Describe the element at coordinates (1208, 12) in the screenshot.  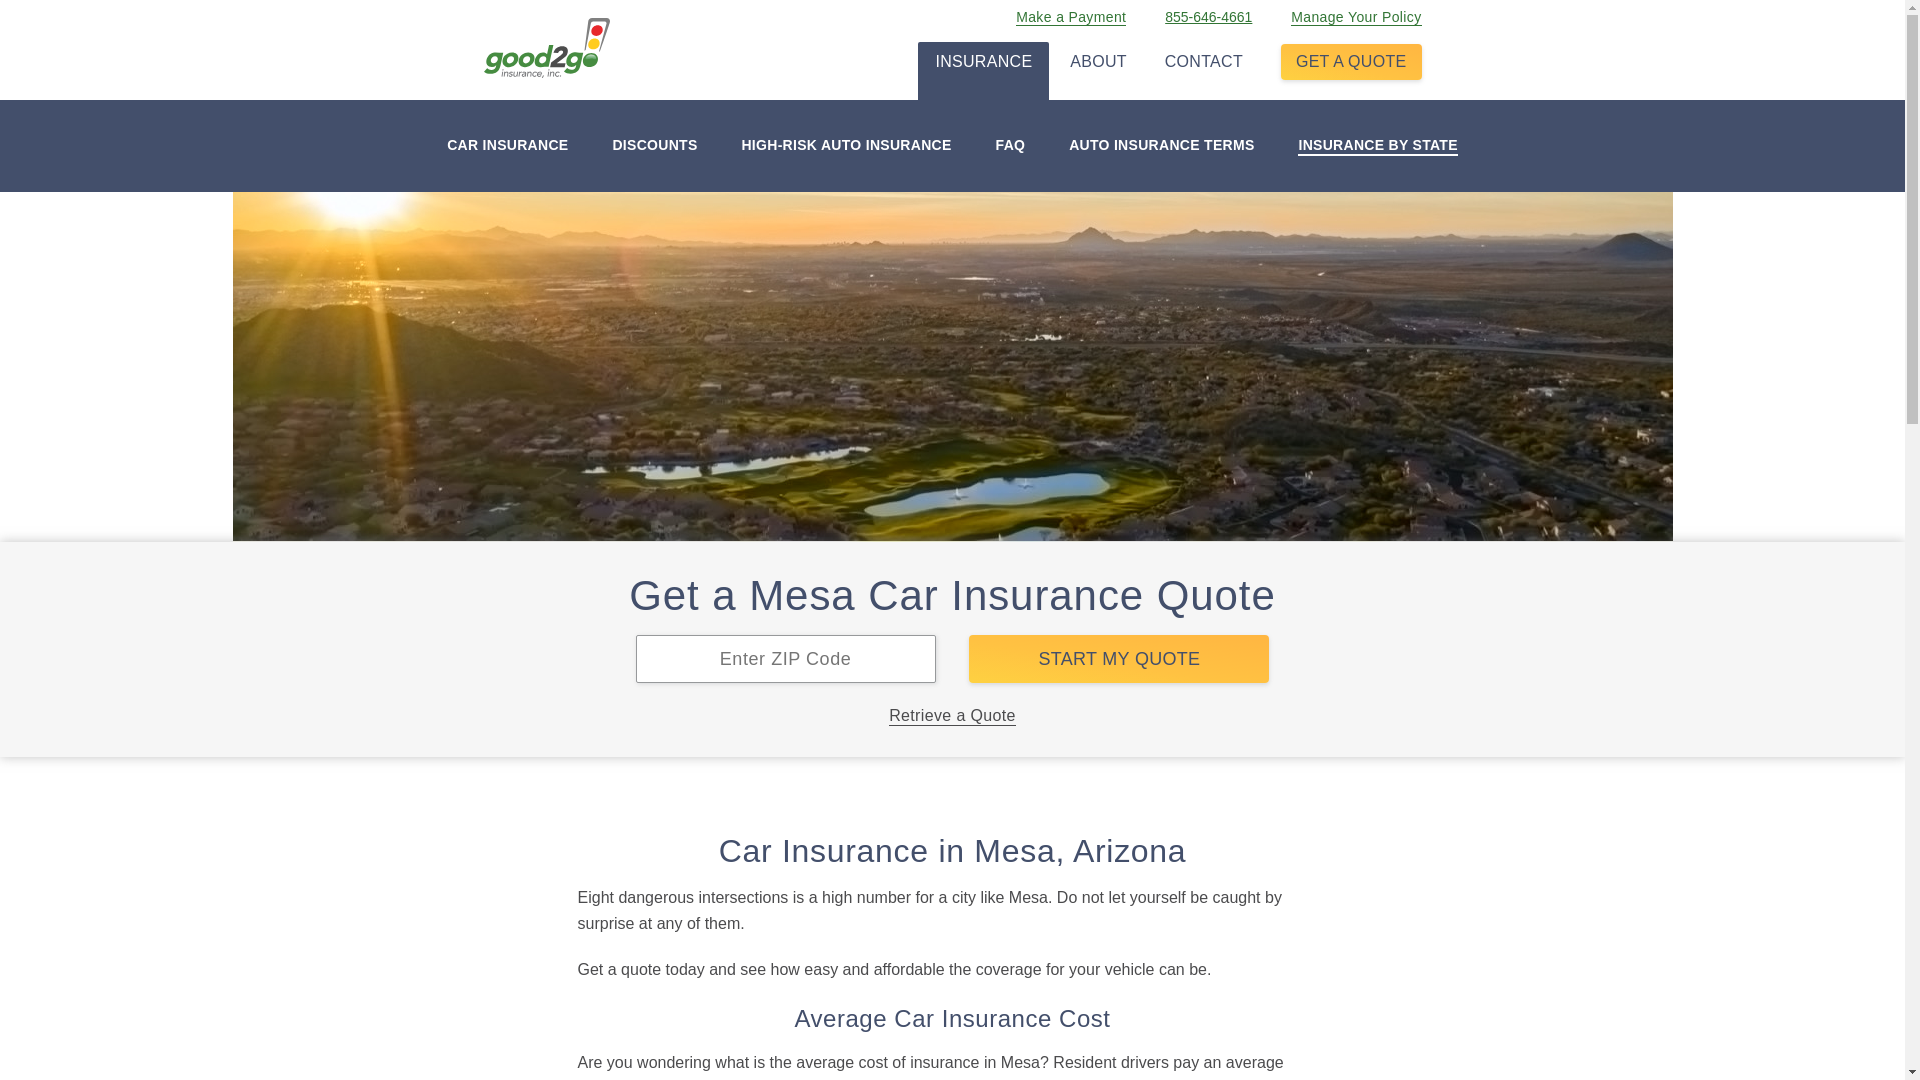
I see `855-646-4661` at that location.